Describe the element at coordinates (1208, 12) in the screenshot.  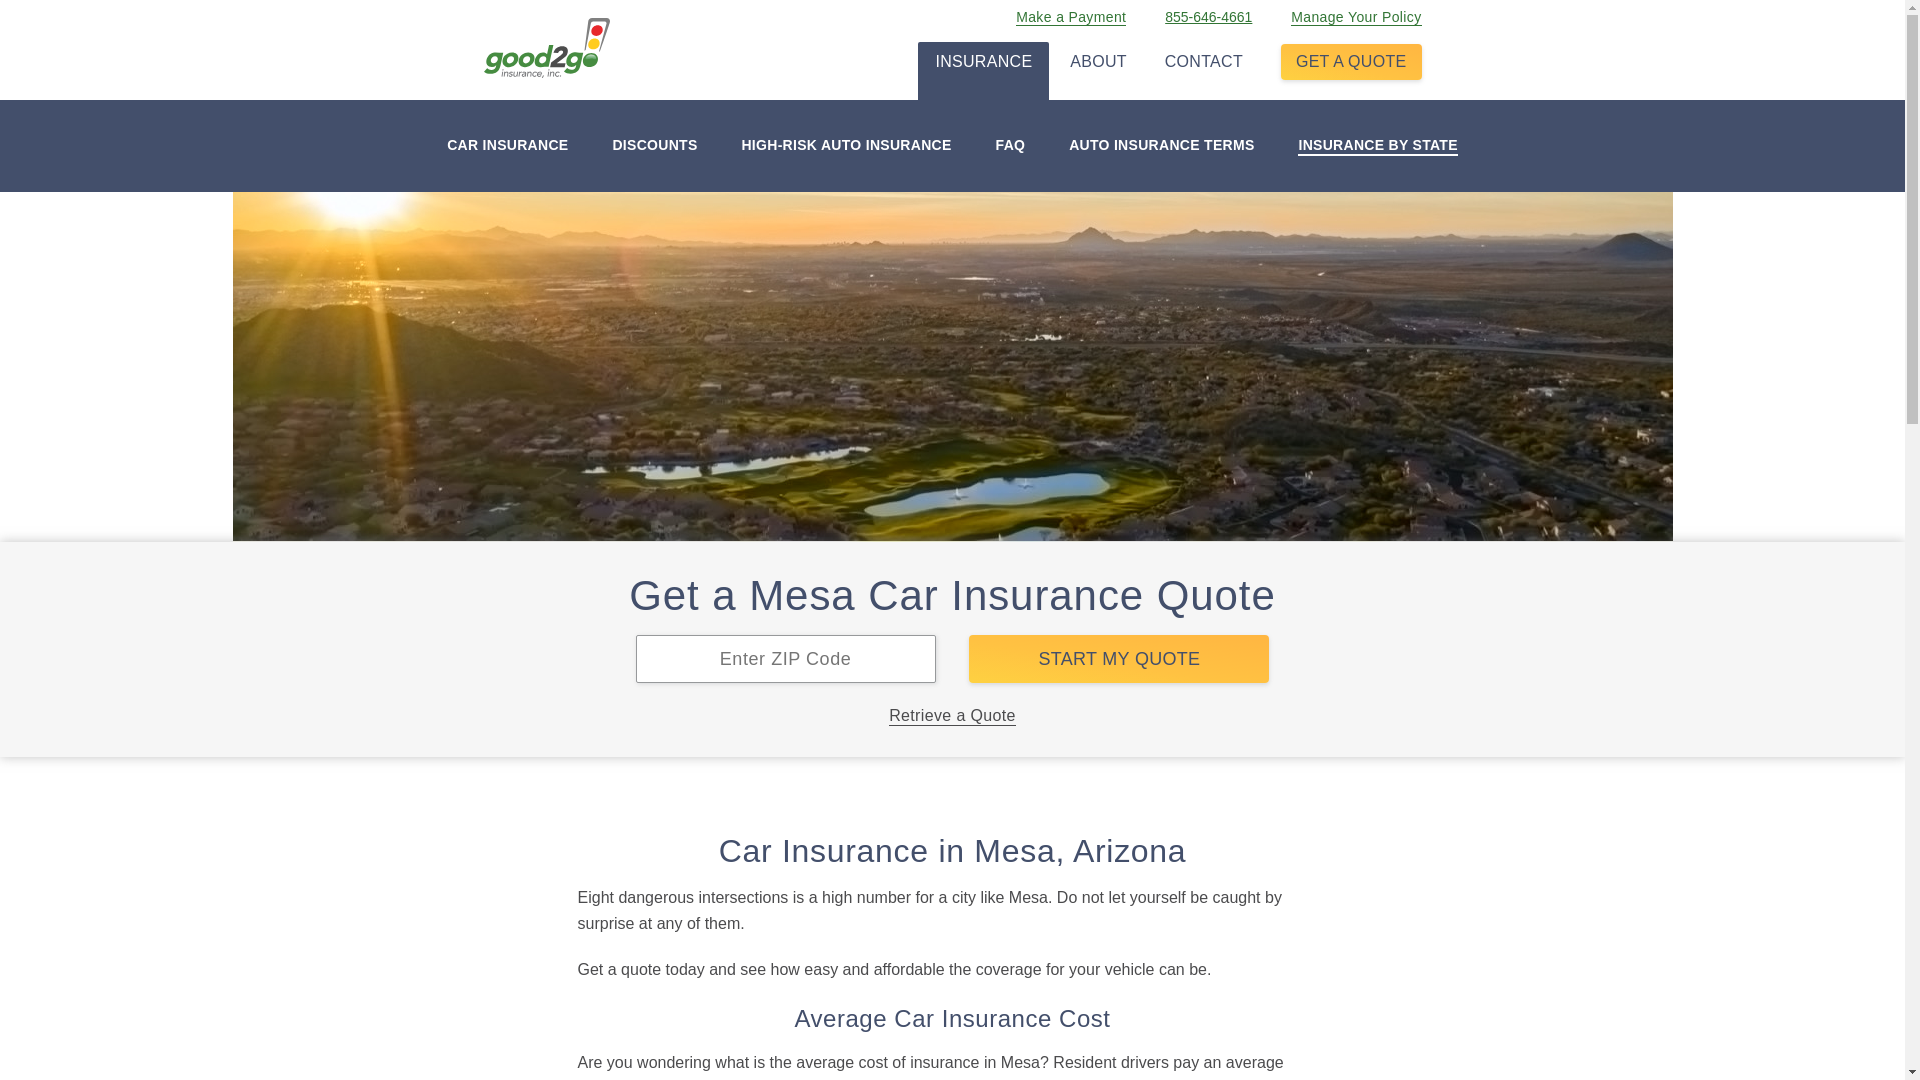
I see `855-646-4661` at that location.